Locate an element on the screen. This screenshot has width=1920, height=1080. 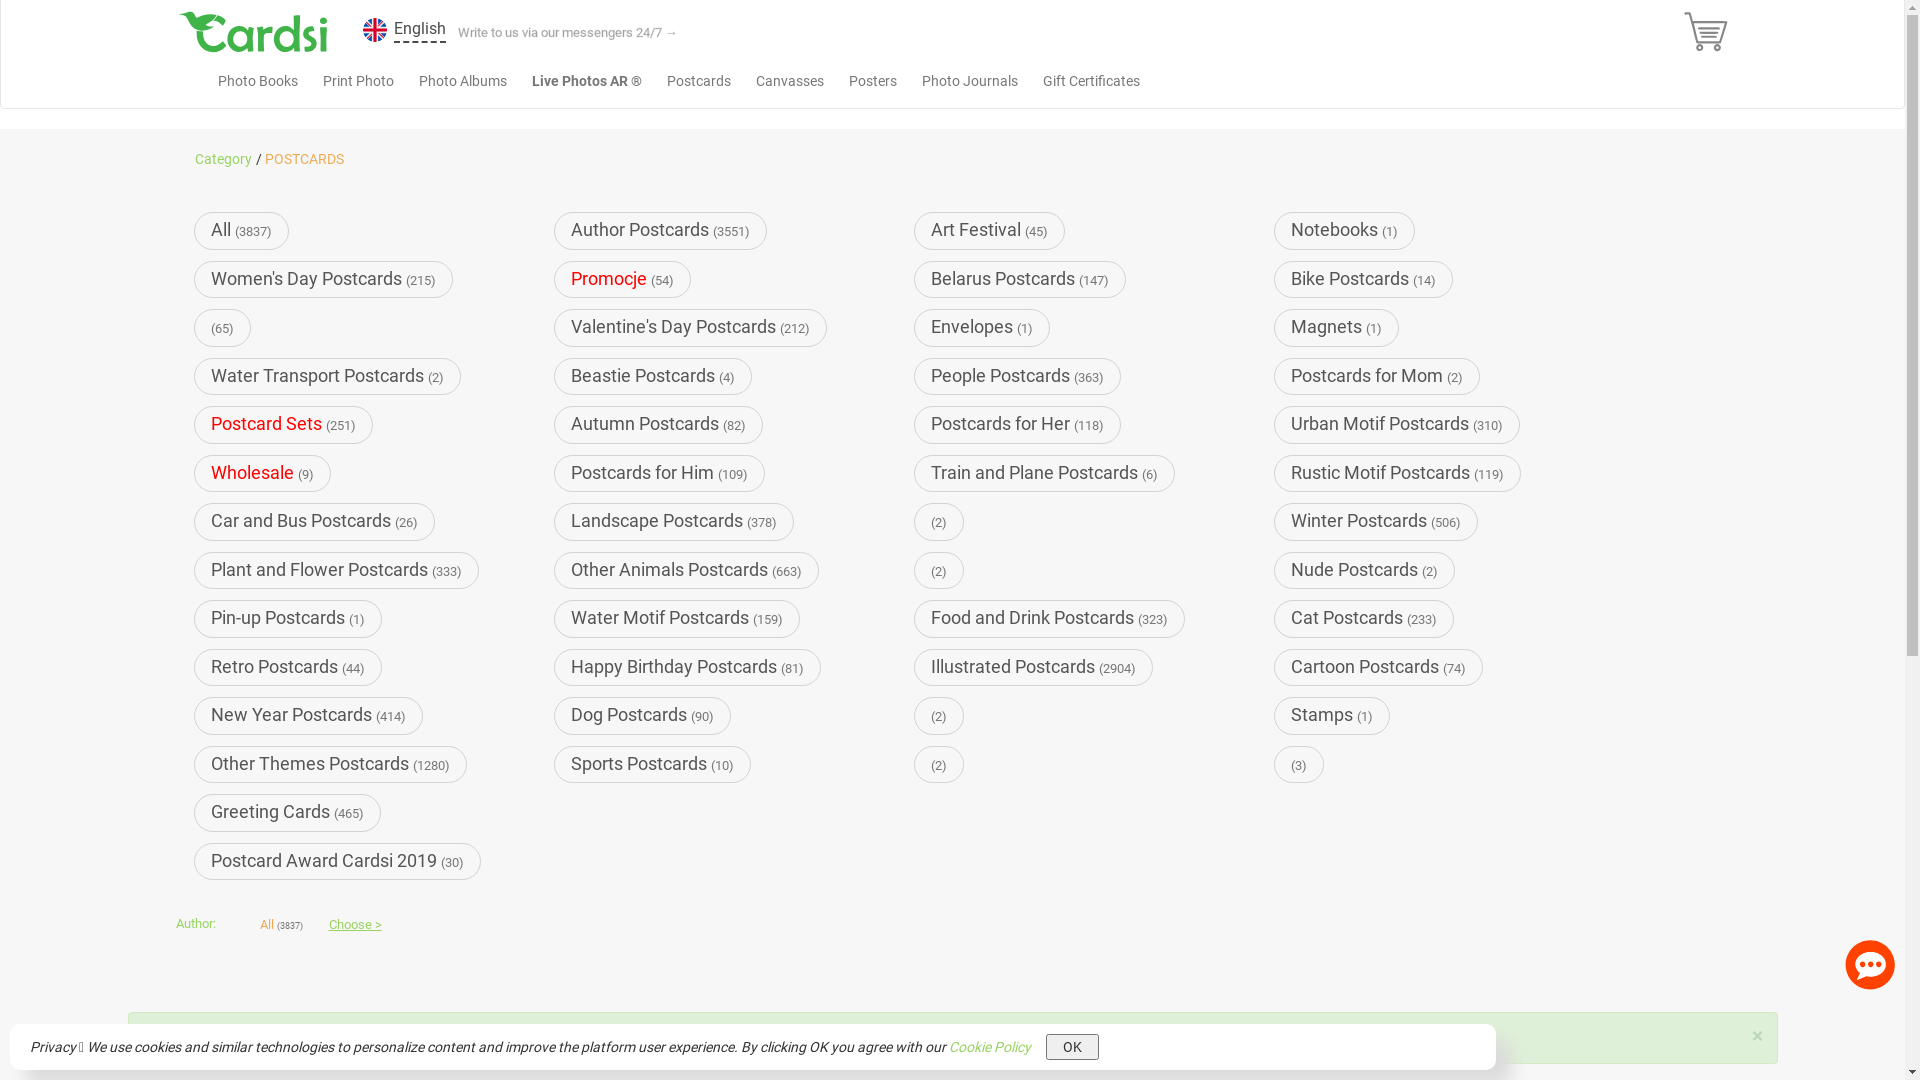
(2) is located at coordinates (939, 716).